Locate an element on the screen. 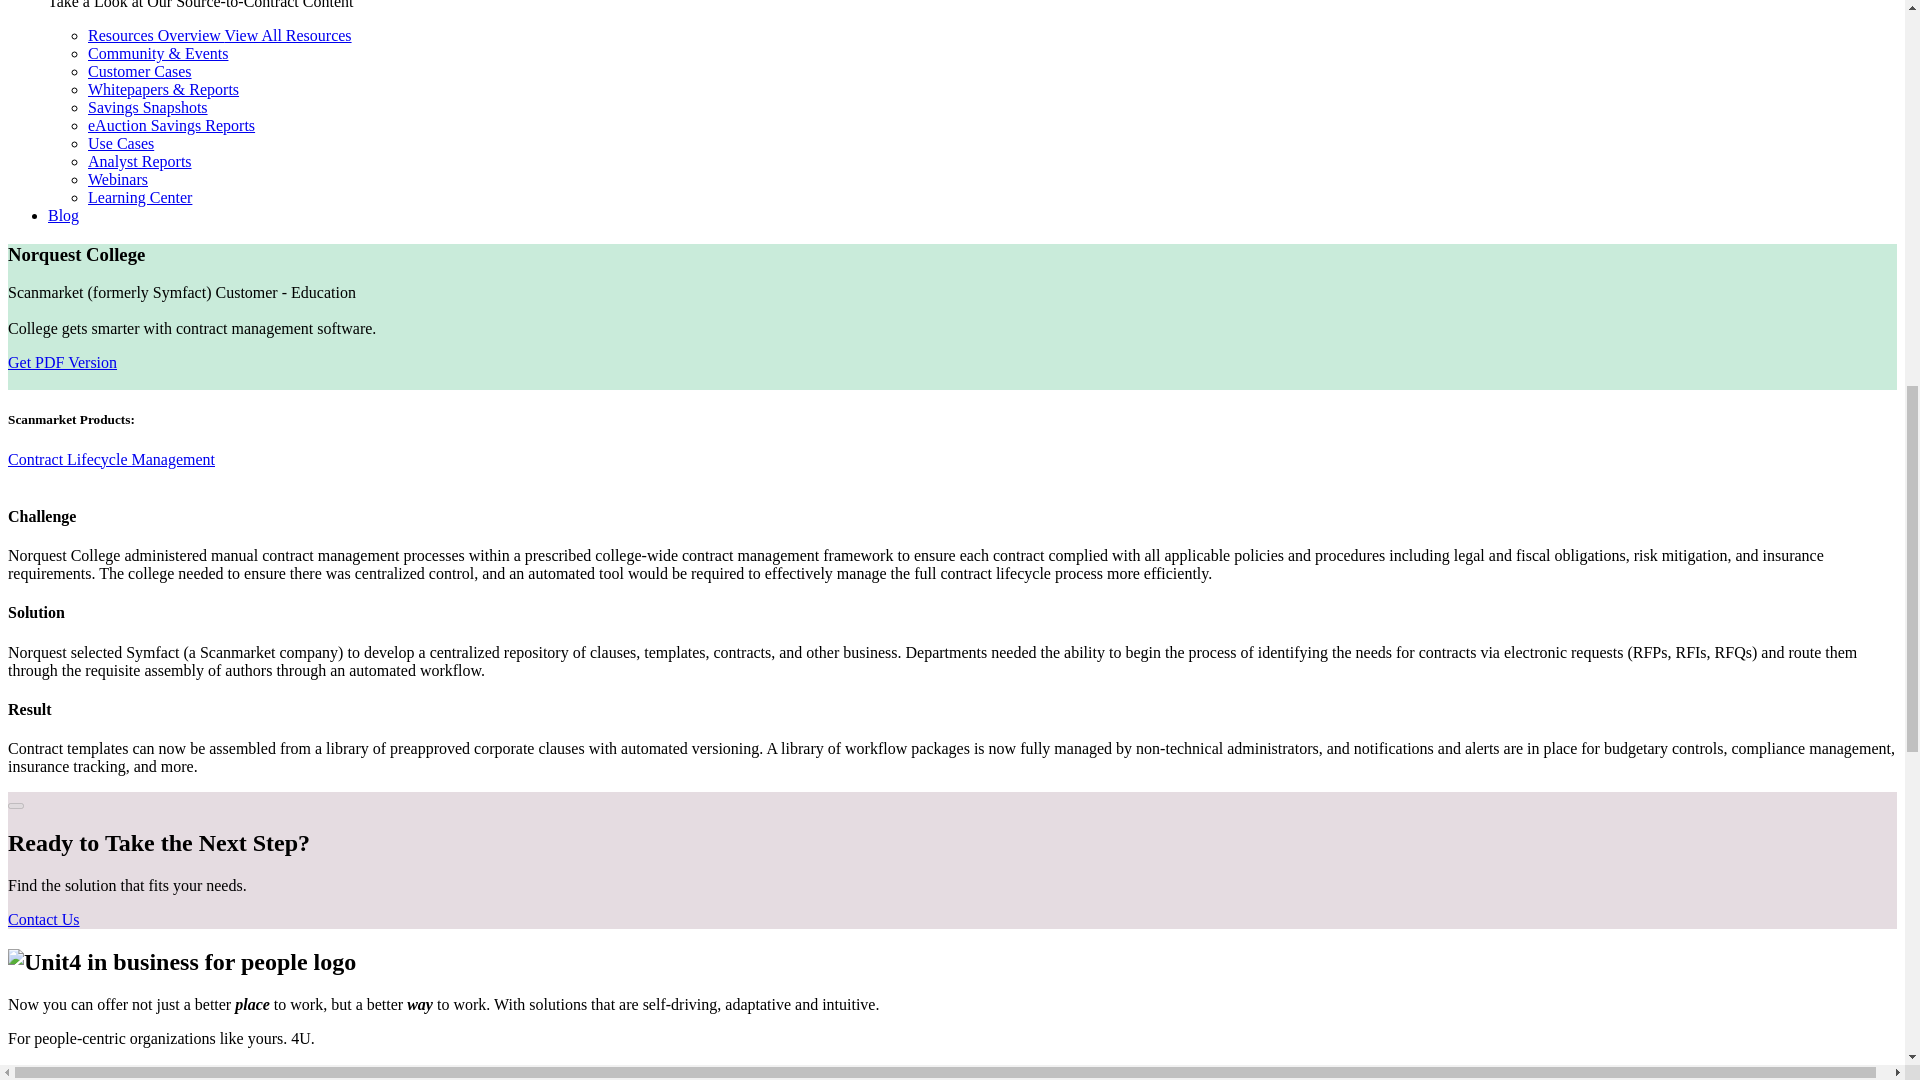 This screenshot has height=1080, width=1920. Resources Overview View All Resources is located at coordinates (220, 36).